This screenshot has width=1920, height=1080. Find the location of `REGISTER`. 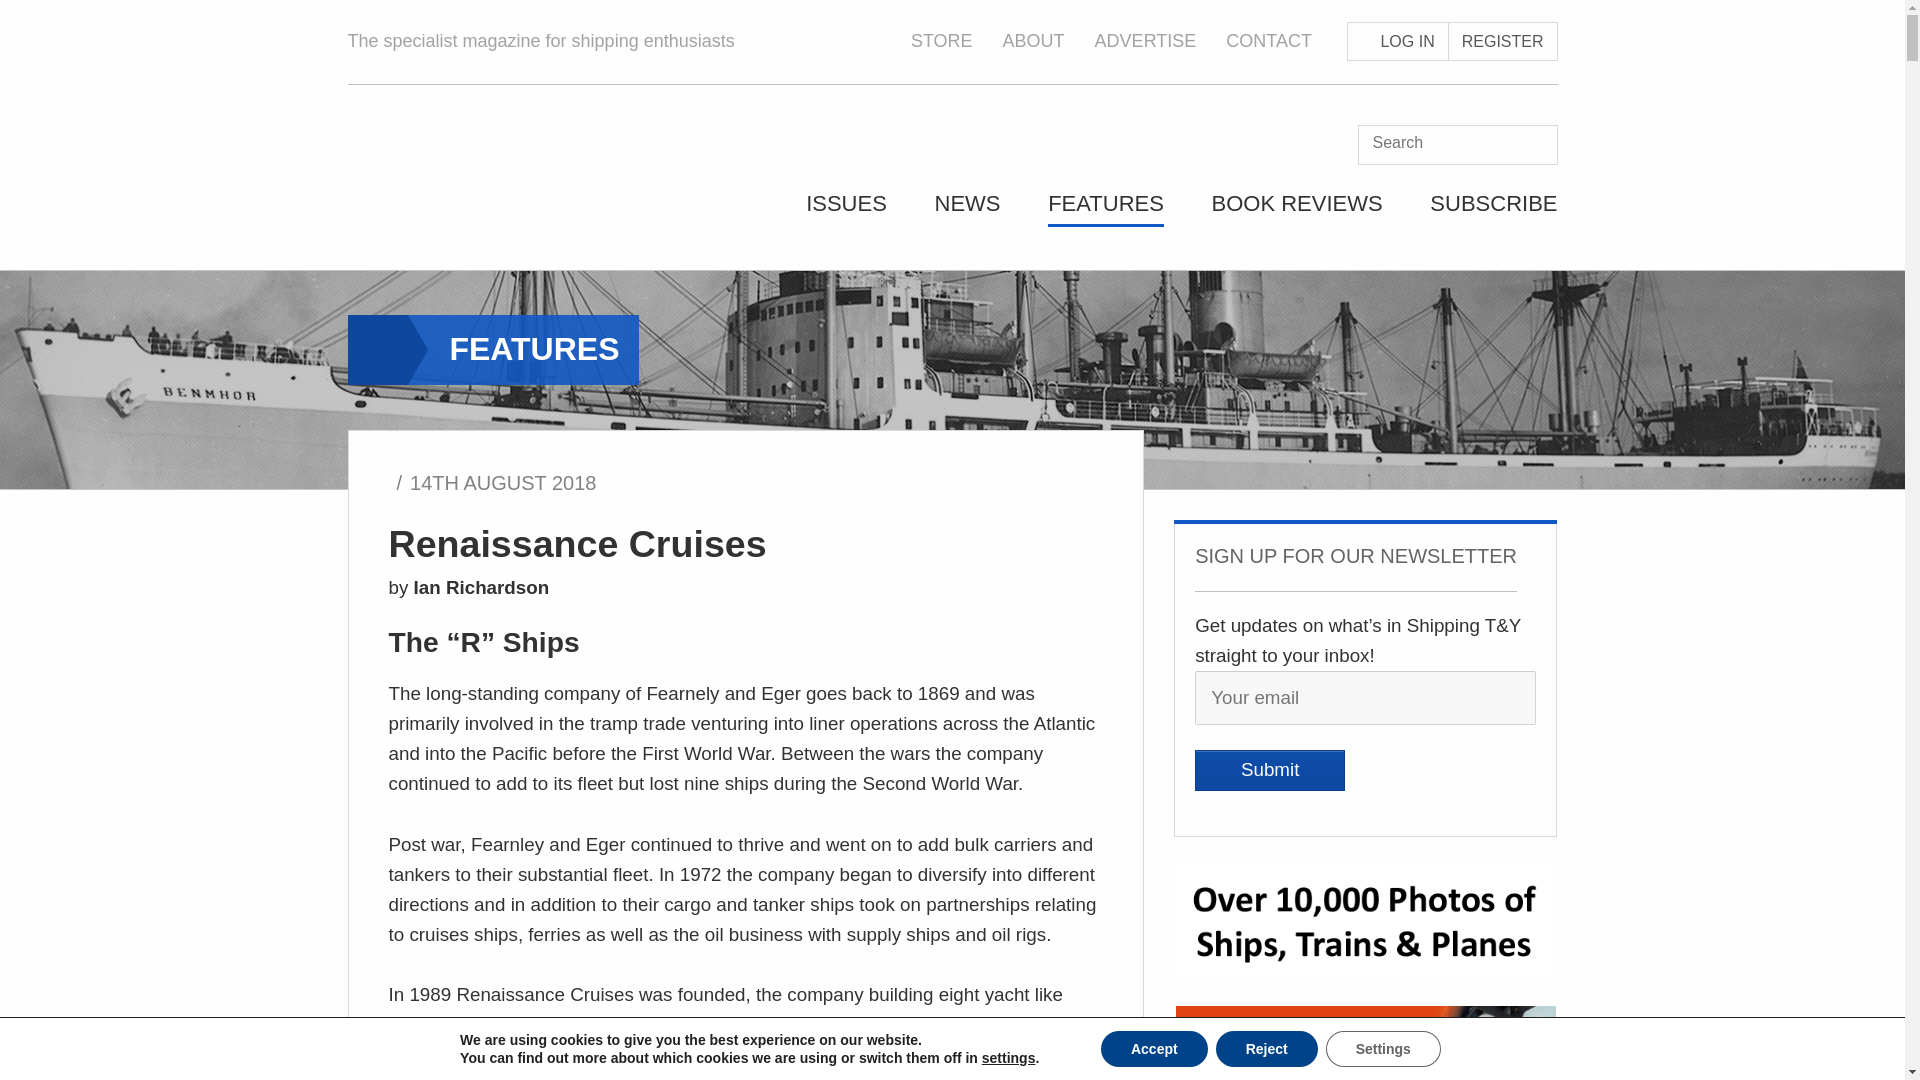

REGISTER is located at coordinates (1503, 41).